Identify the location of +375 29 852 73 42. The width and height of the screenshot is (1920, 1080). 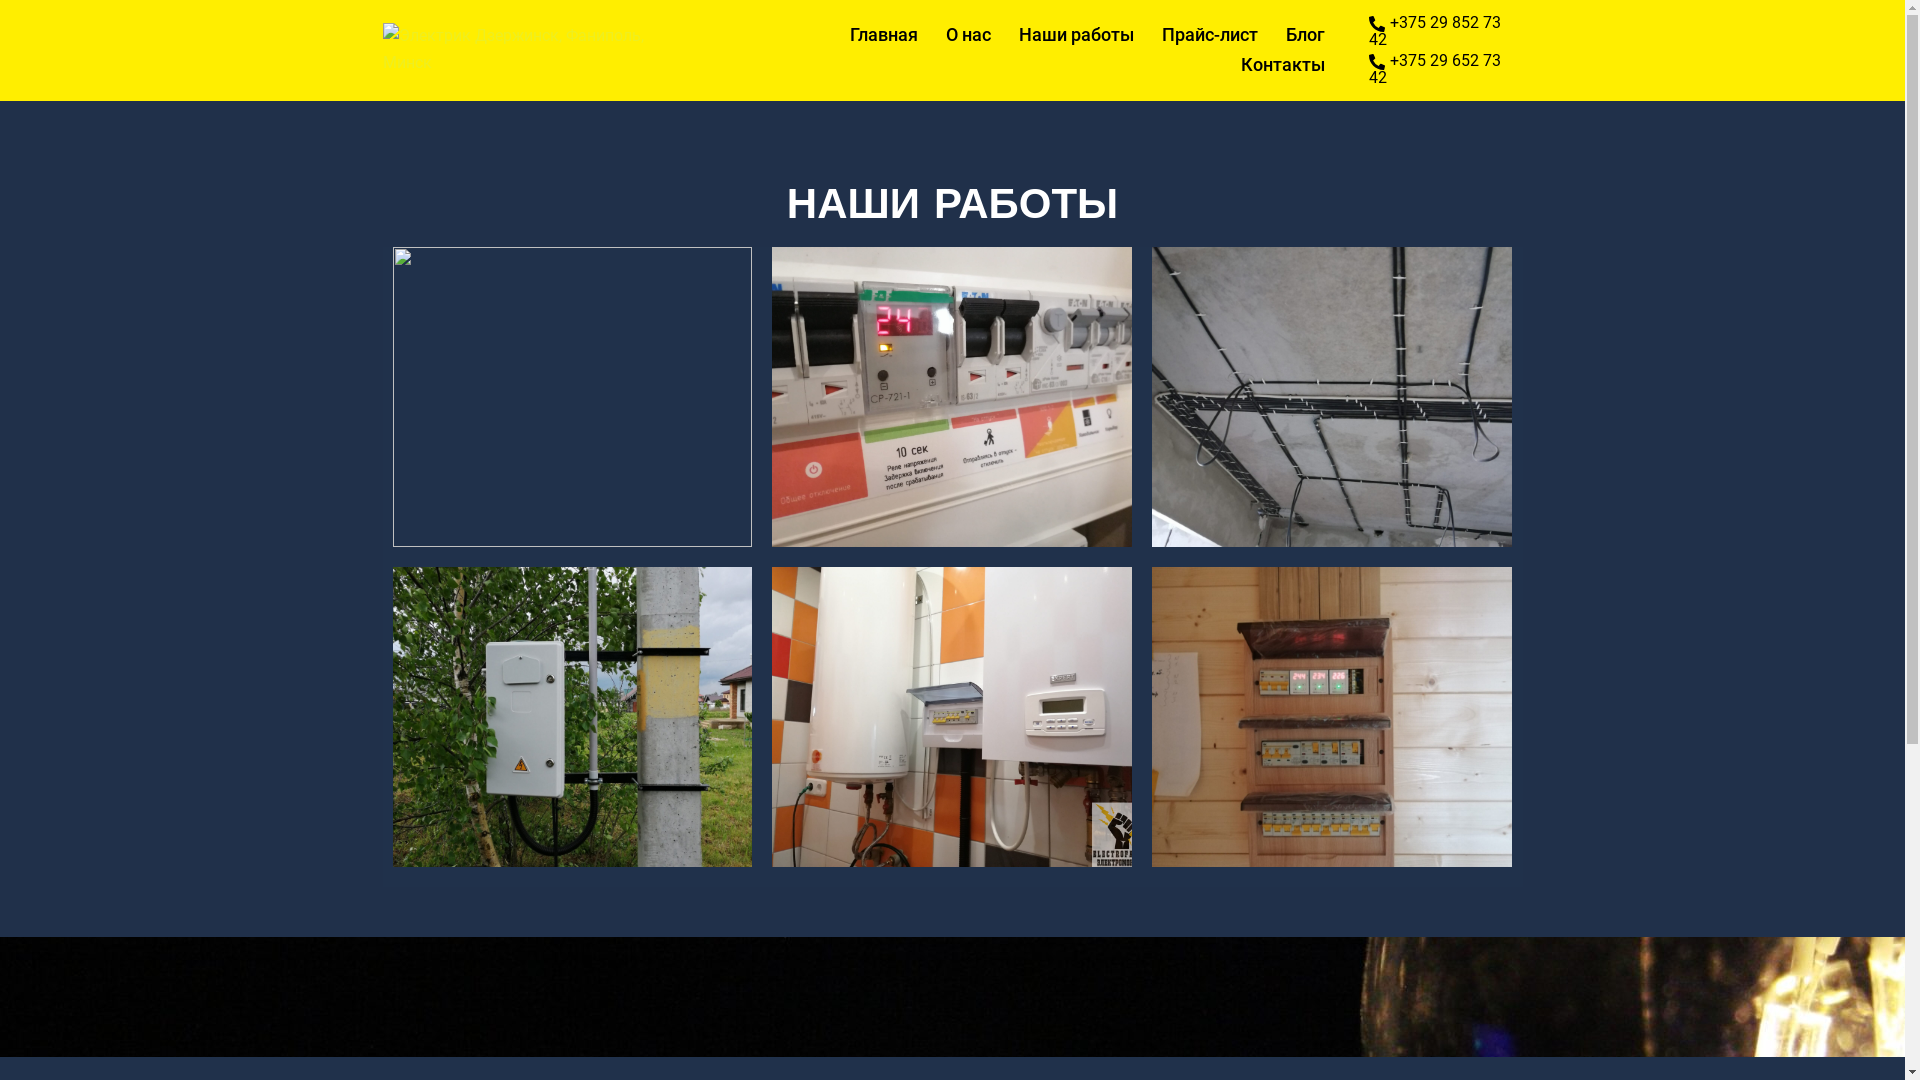
(1446, 32).